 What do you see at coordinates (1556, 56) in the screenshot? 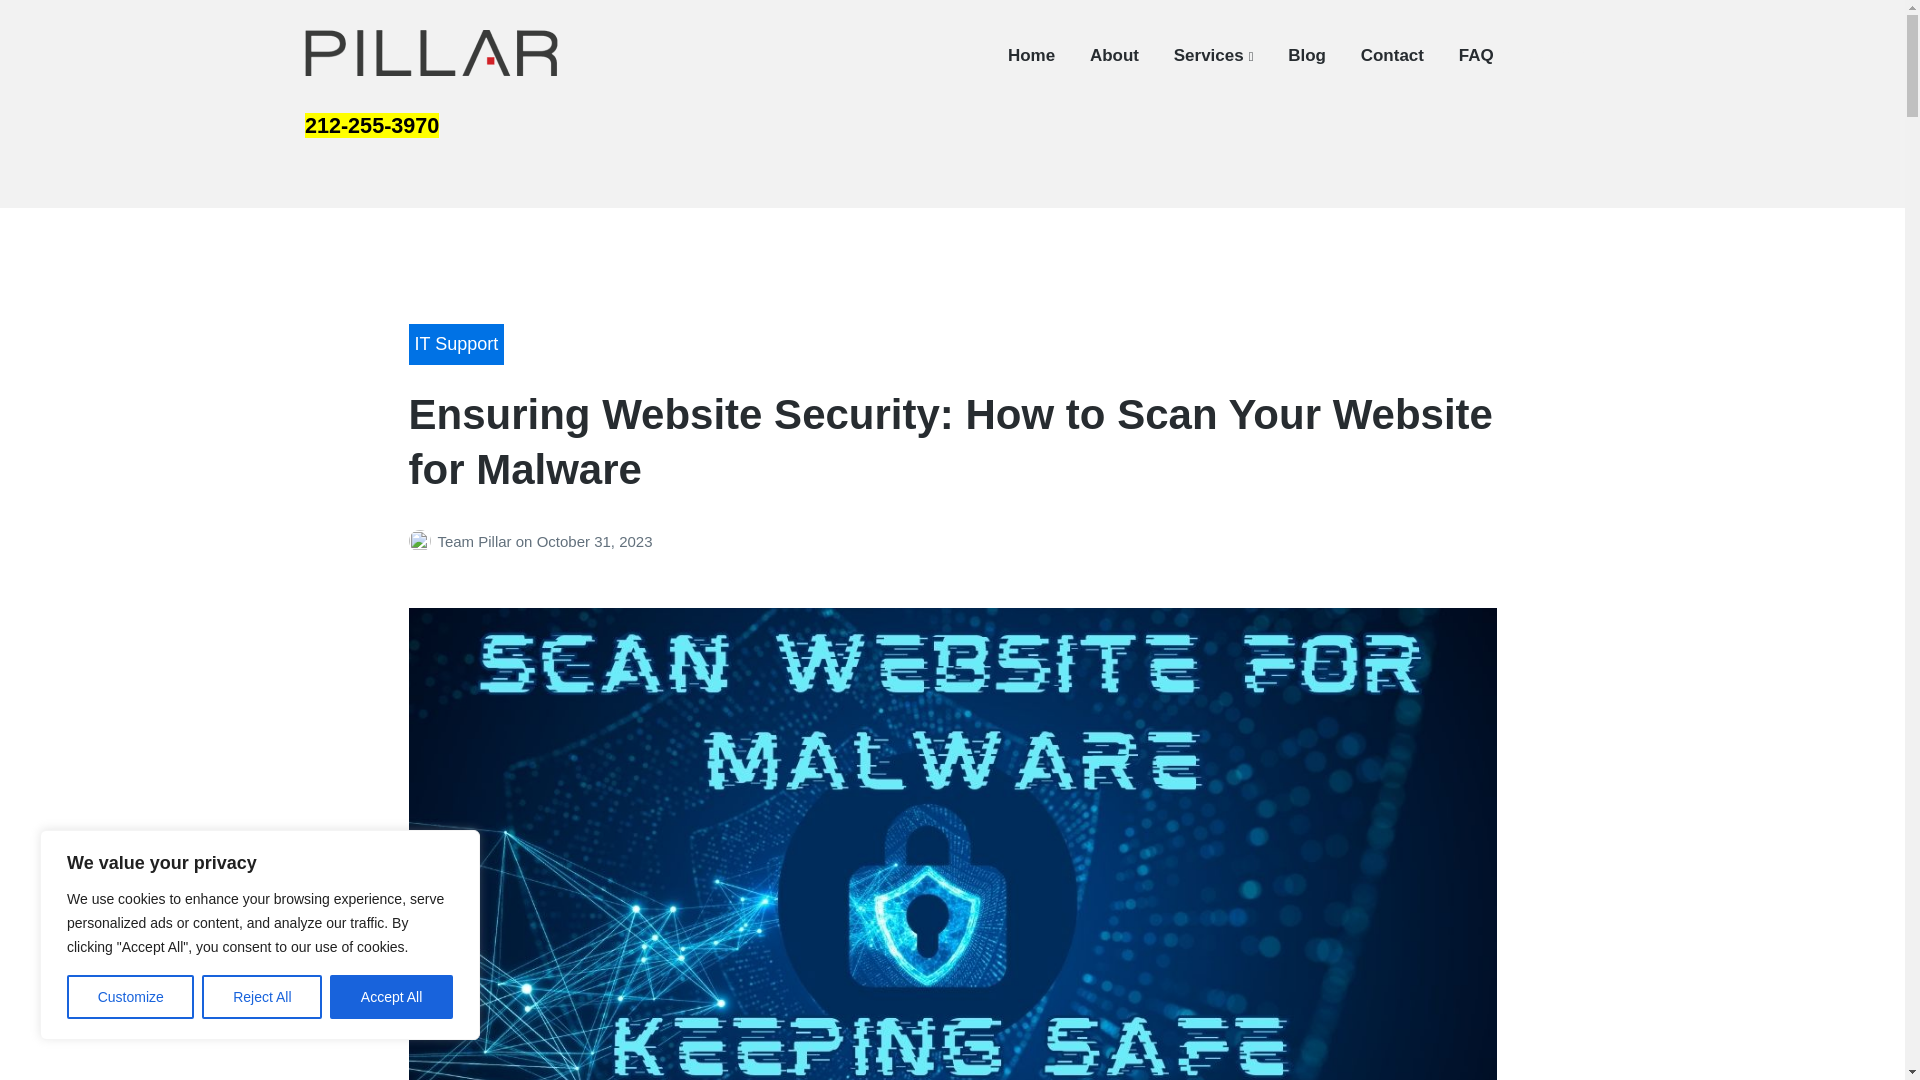
I see `Search` at bounding box center [1556, 56].